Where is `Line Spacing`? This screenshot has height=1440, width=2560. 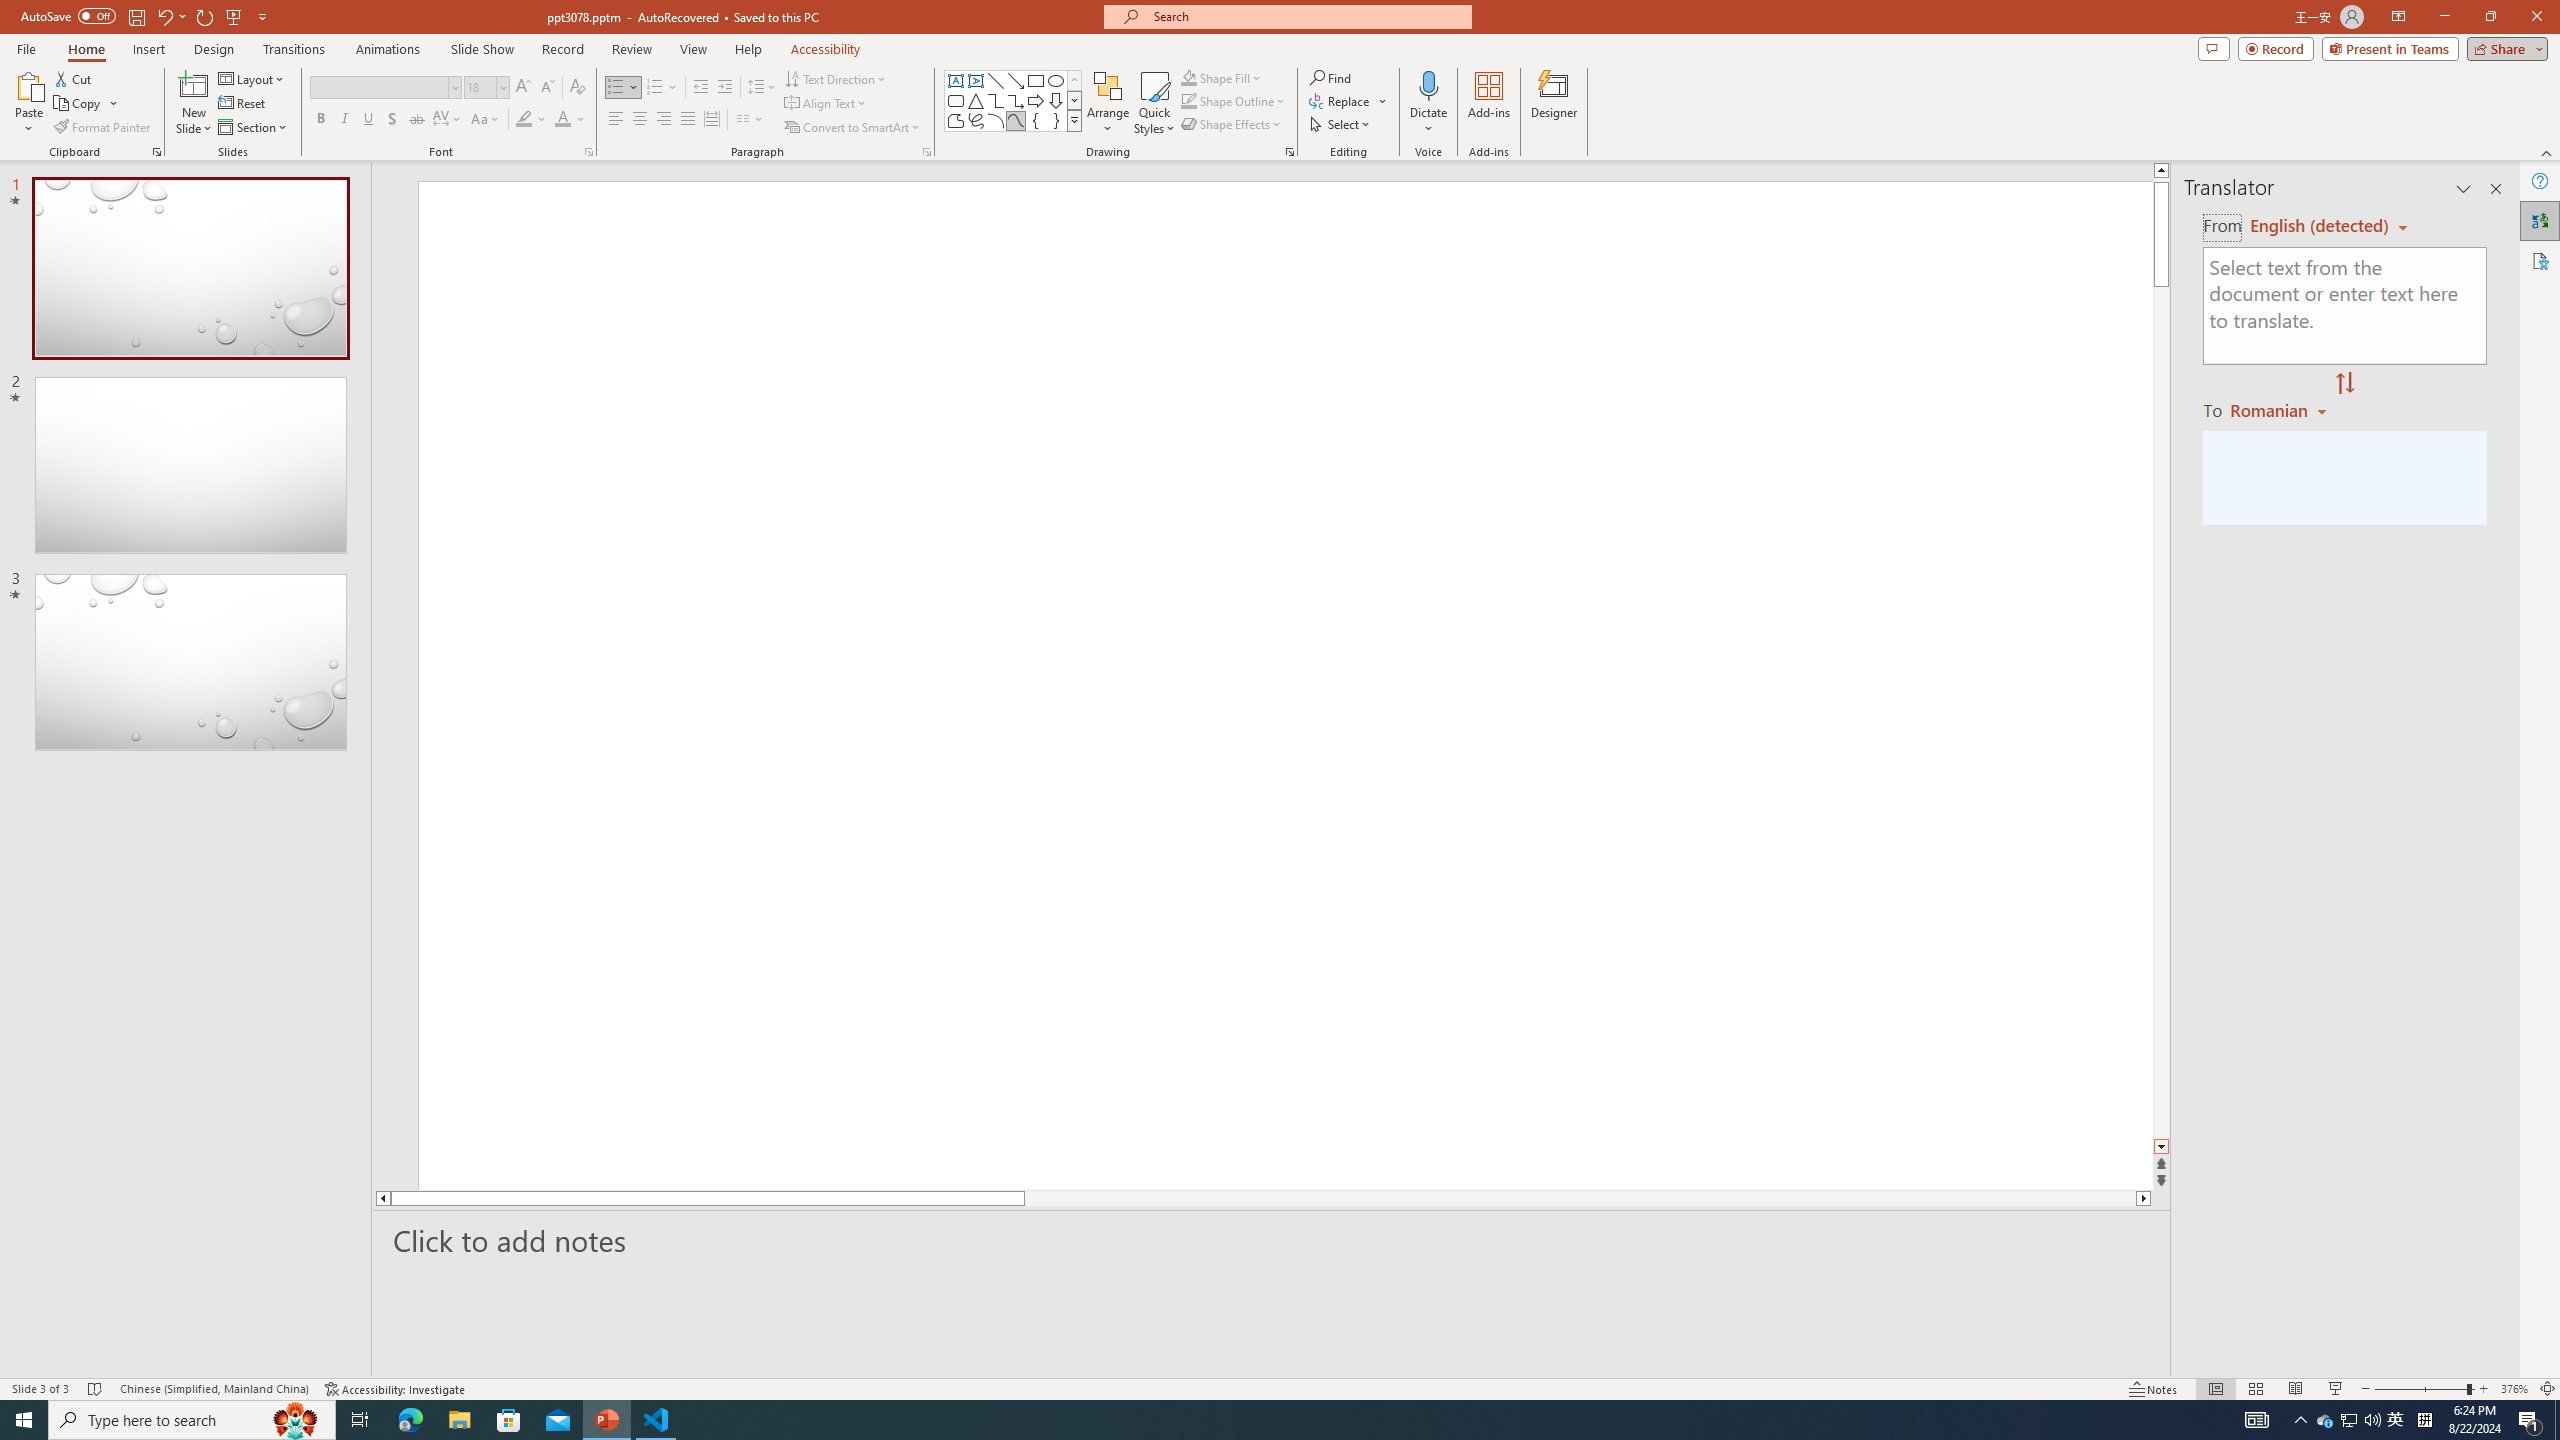
Line Spacing is located at coordinates (762, 88).